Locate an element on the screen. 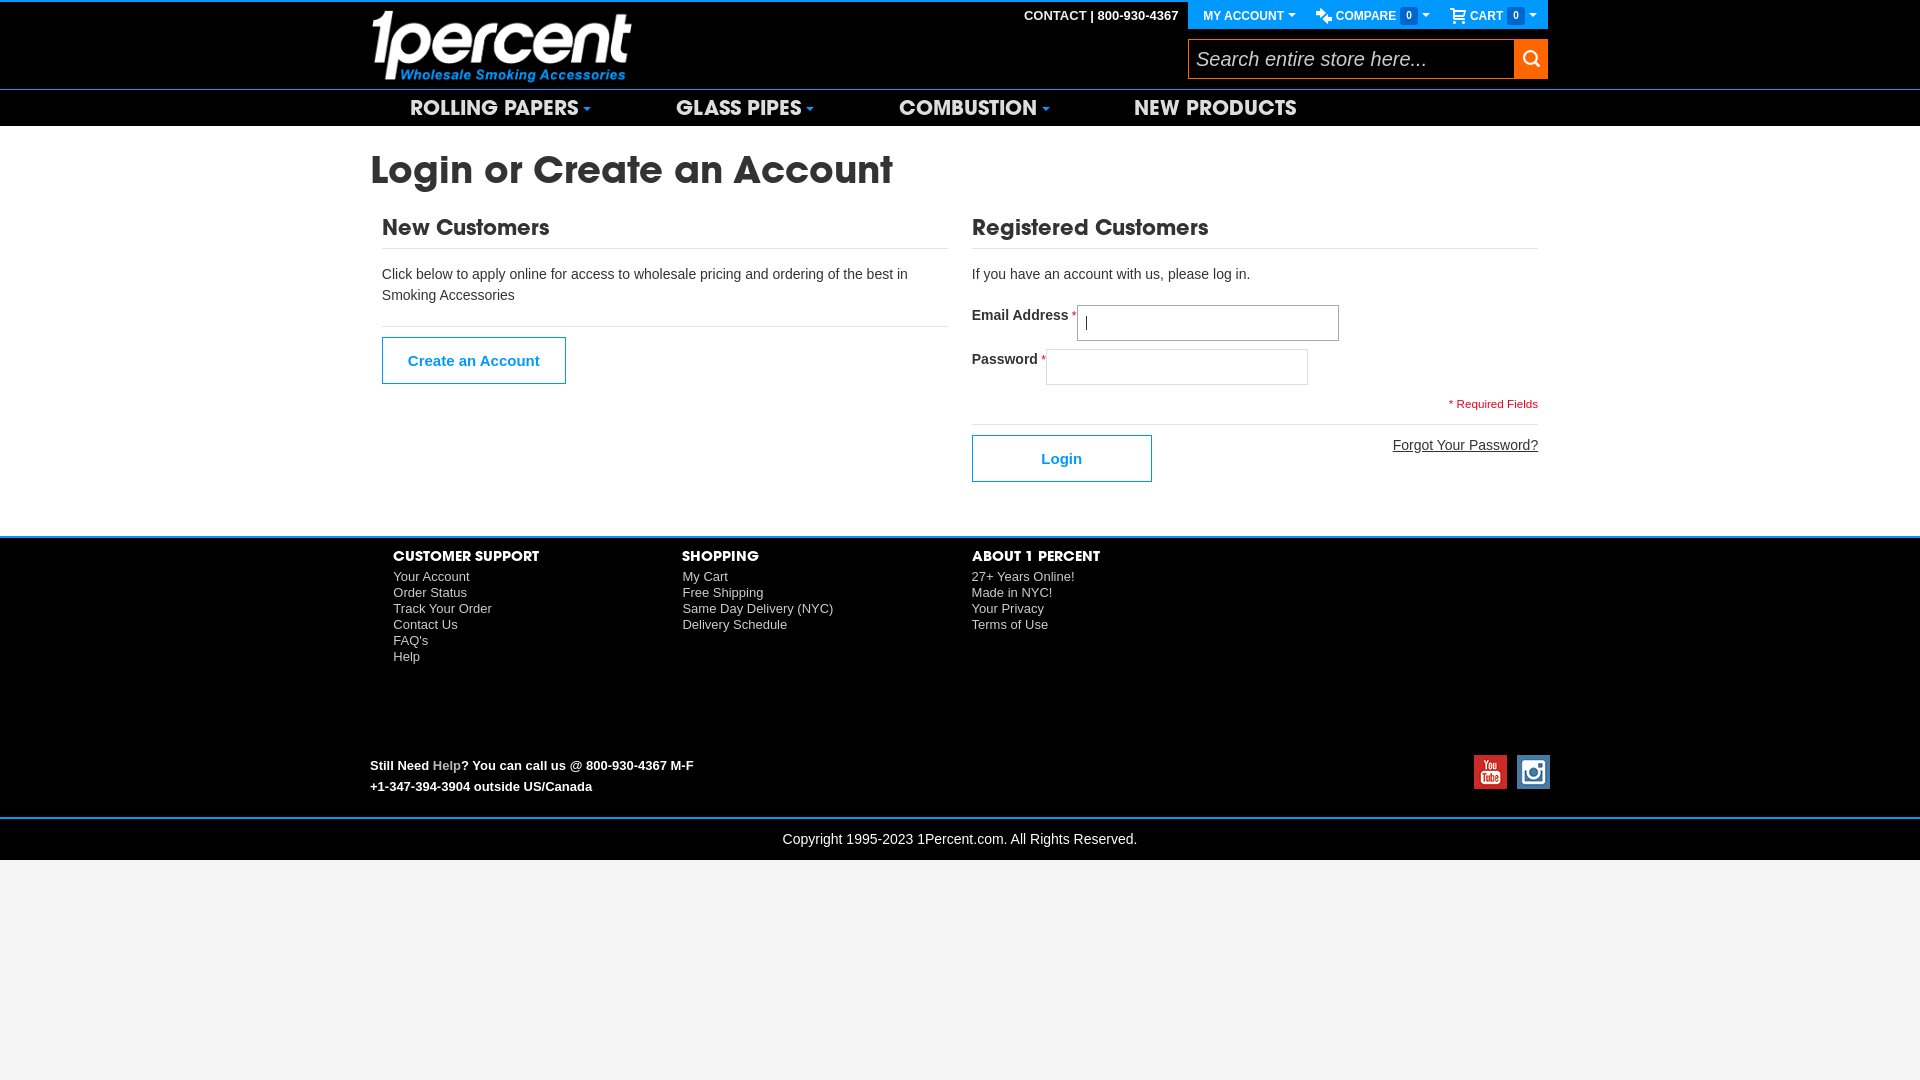 The height and width of the screenshot is (1080, 1920). COMBUSTION  is located at coordinates (977, 108).